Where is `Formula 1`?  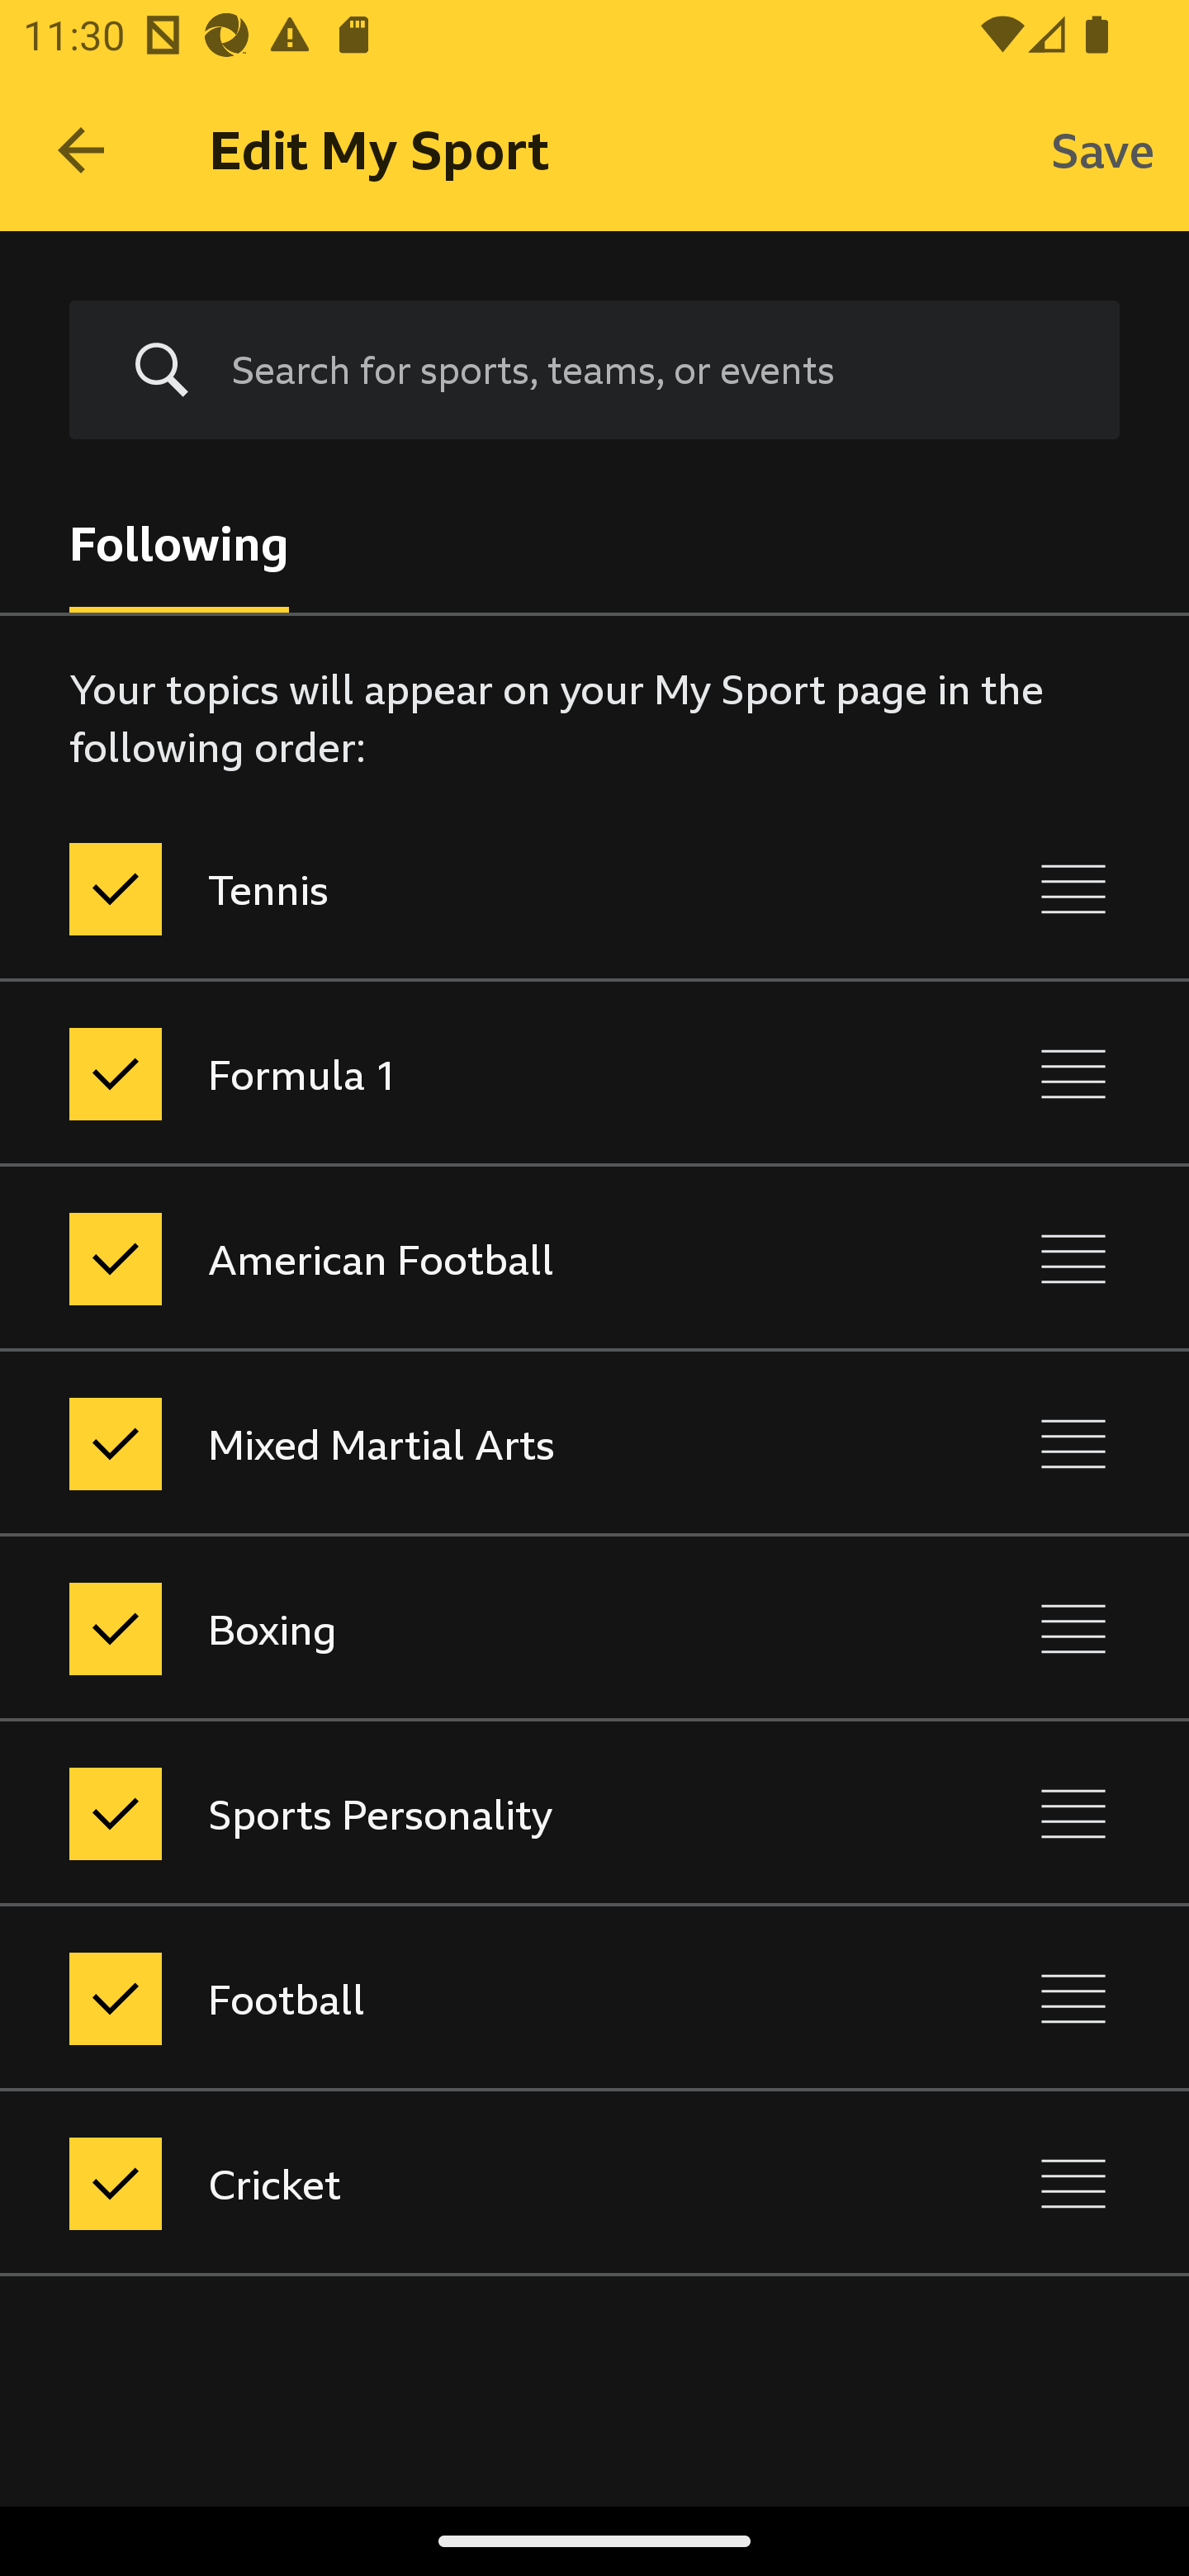
Formula 1 is located at coordinates (456, 1073).